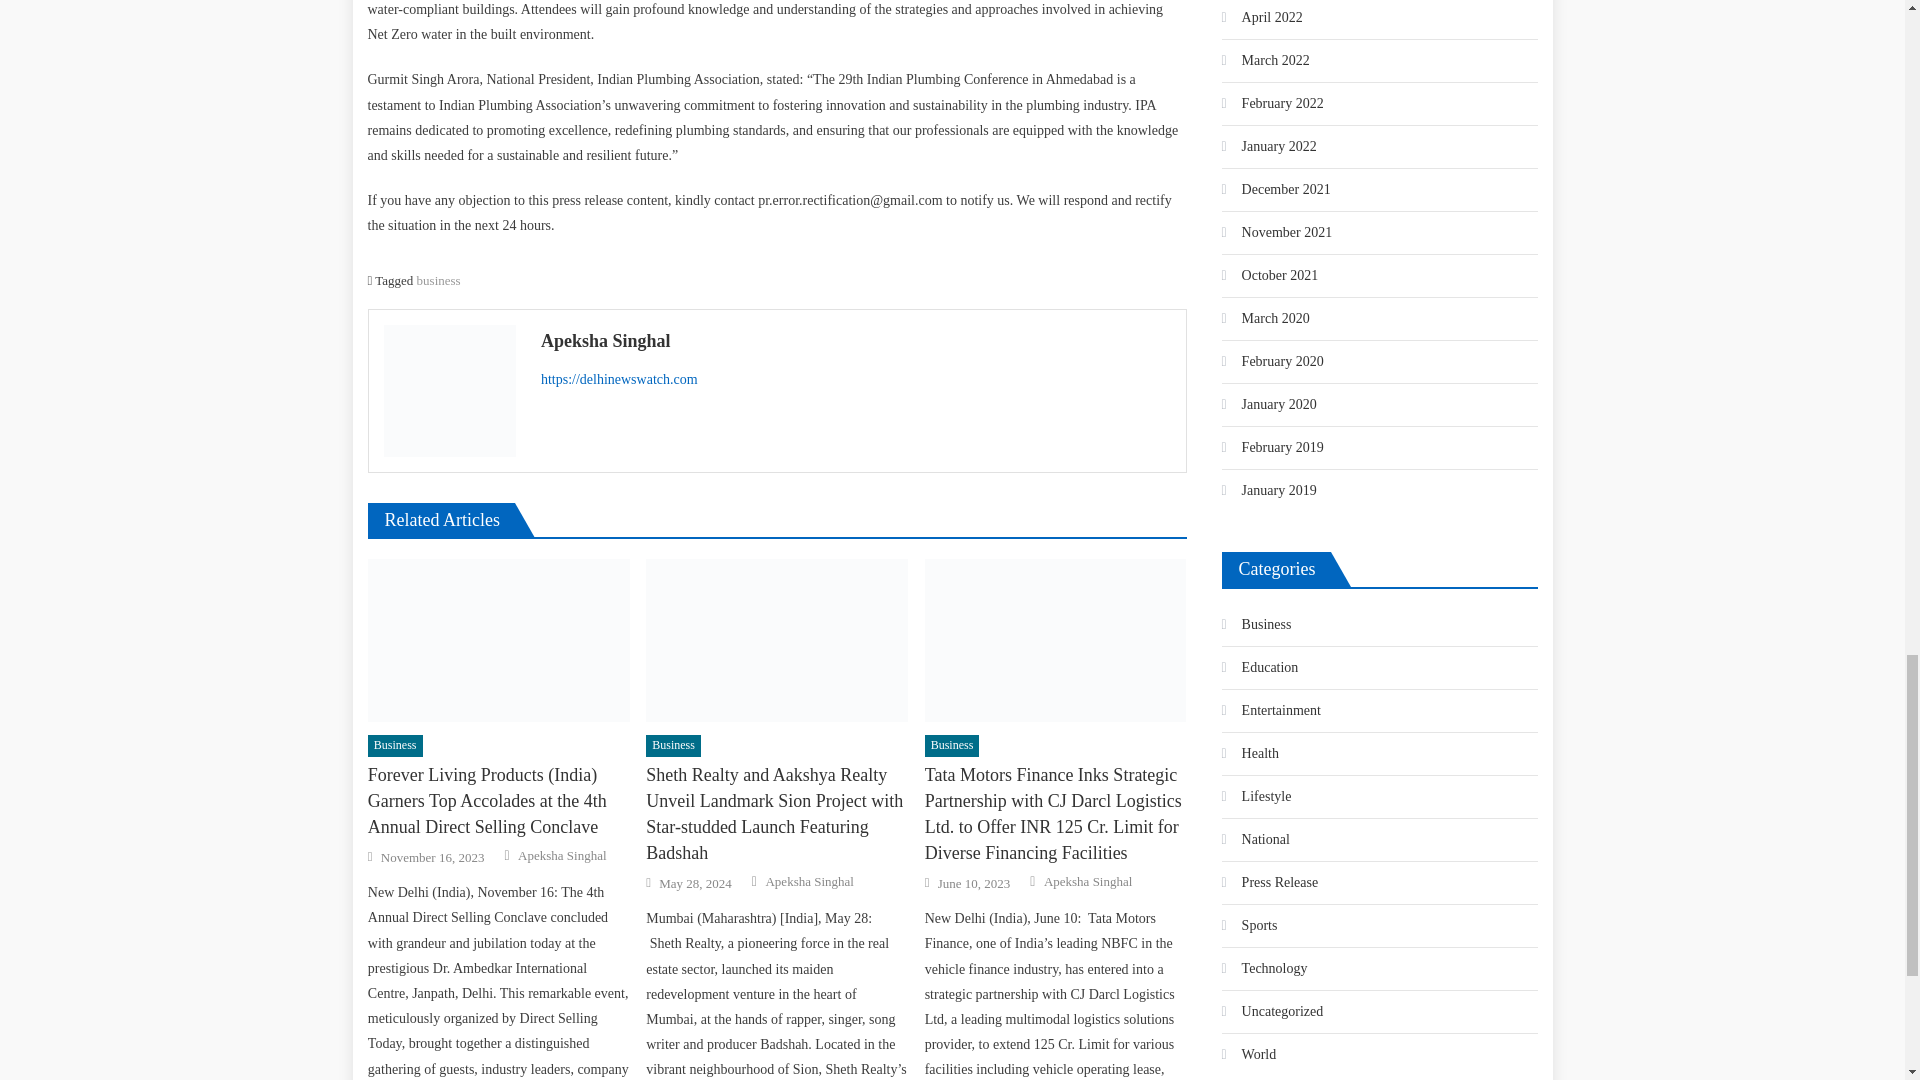 This screenshot has height=1080, width=1920. Describe the element at coordinates (856, 341) in the screenshot. I see `Apeksha Singhal` at that location.